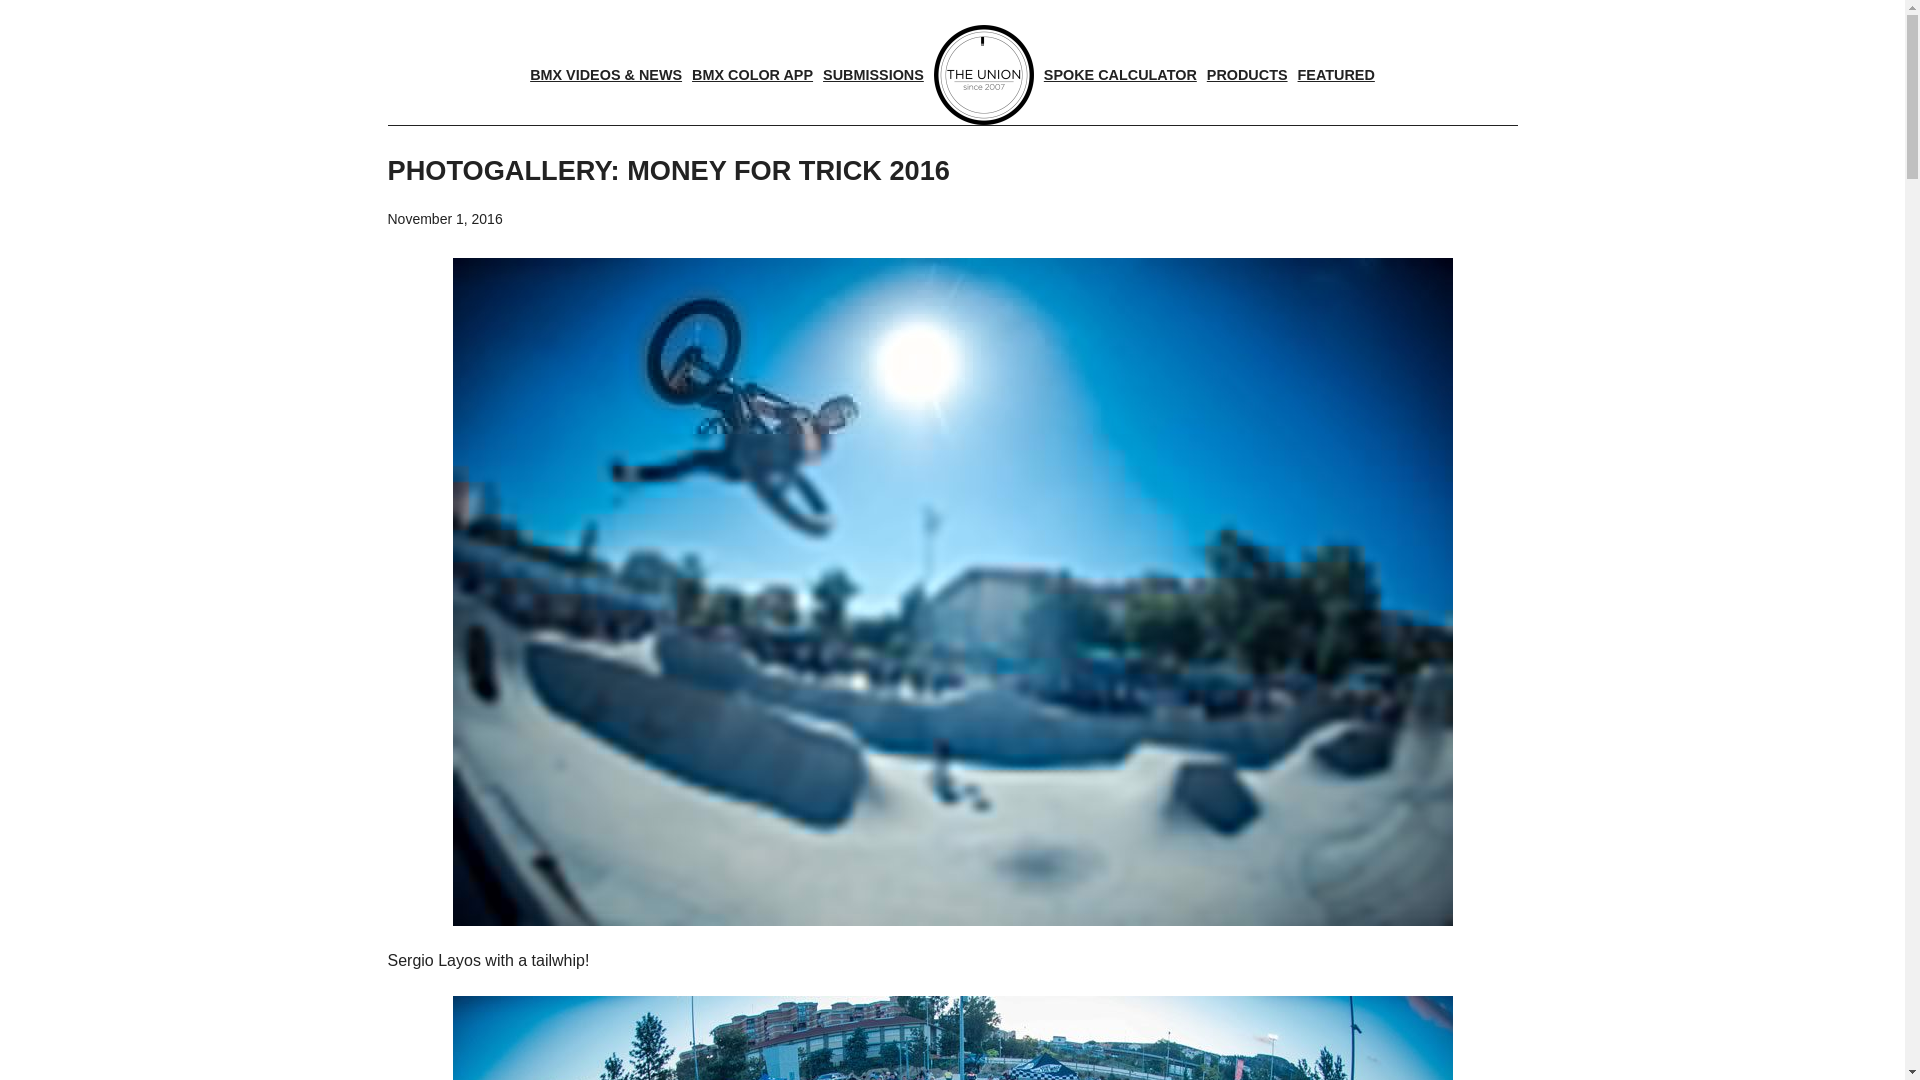 Image resolution: width=1920 pixels, height=1080 pixels. What do you see at coordinates (1120, 74) in the screenshot?
I see `SPOKE CALCULATOR` at bounding box center [1120, 74].